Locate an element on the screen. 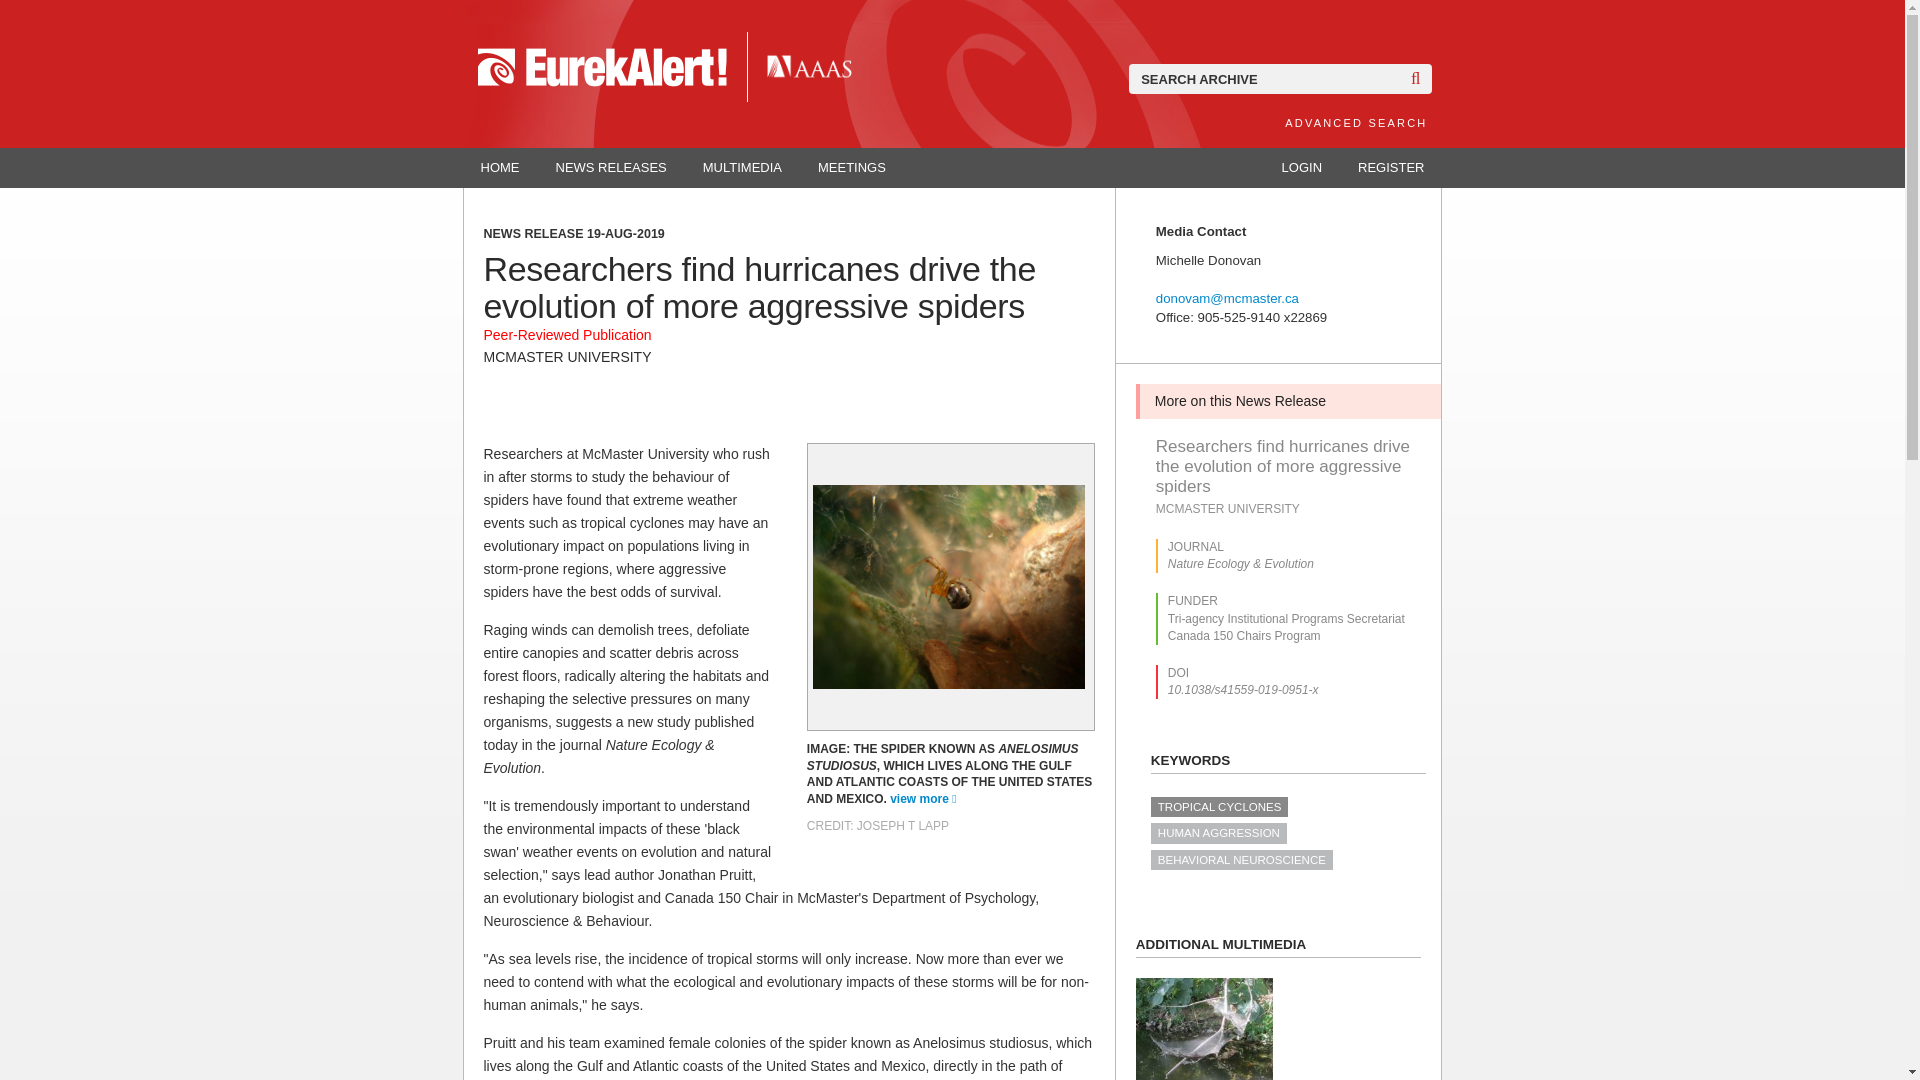 The height and width of the screenshot is (1080, 1920). Peer-Reviewed Publication is located at coordinates (568, 335).